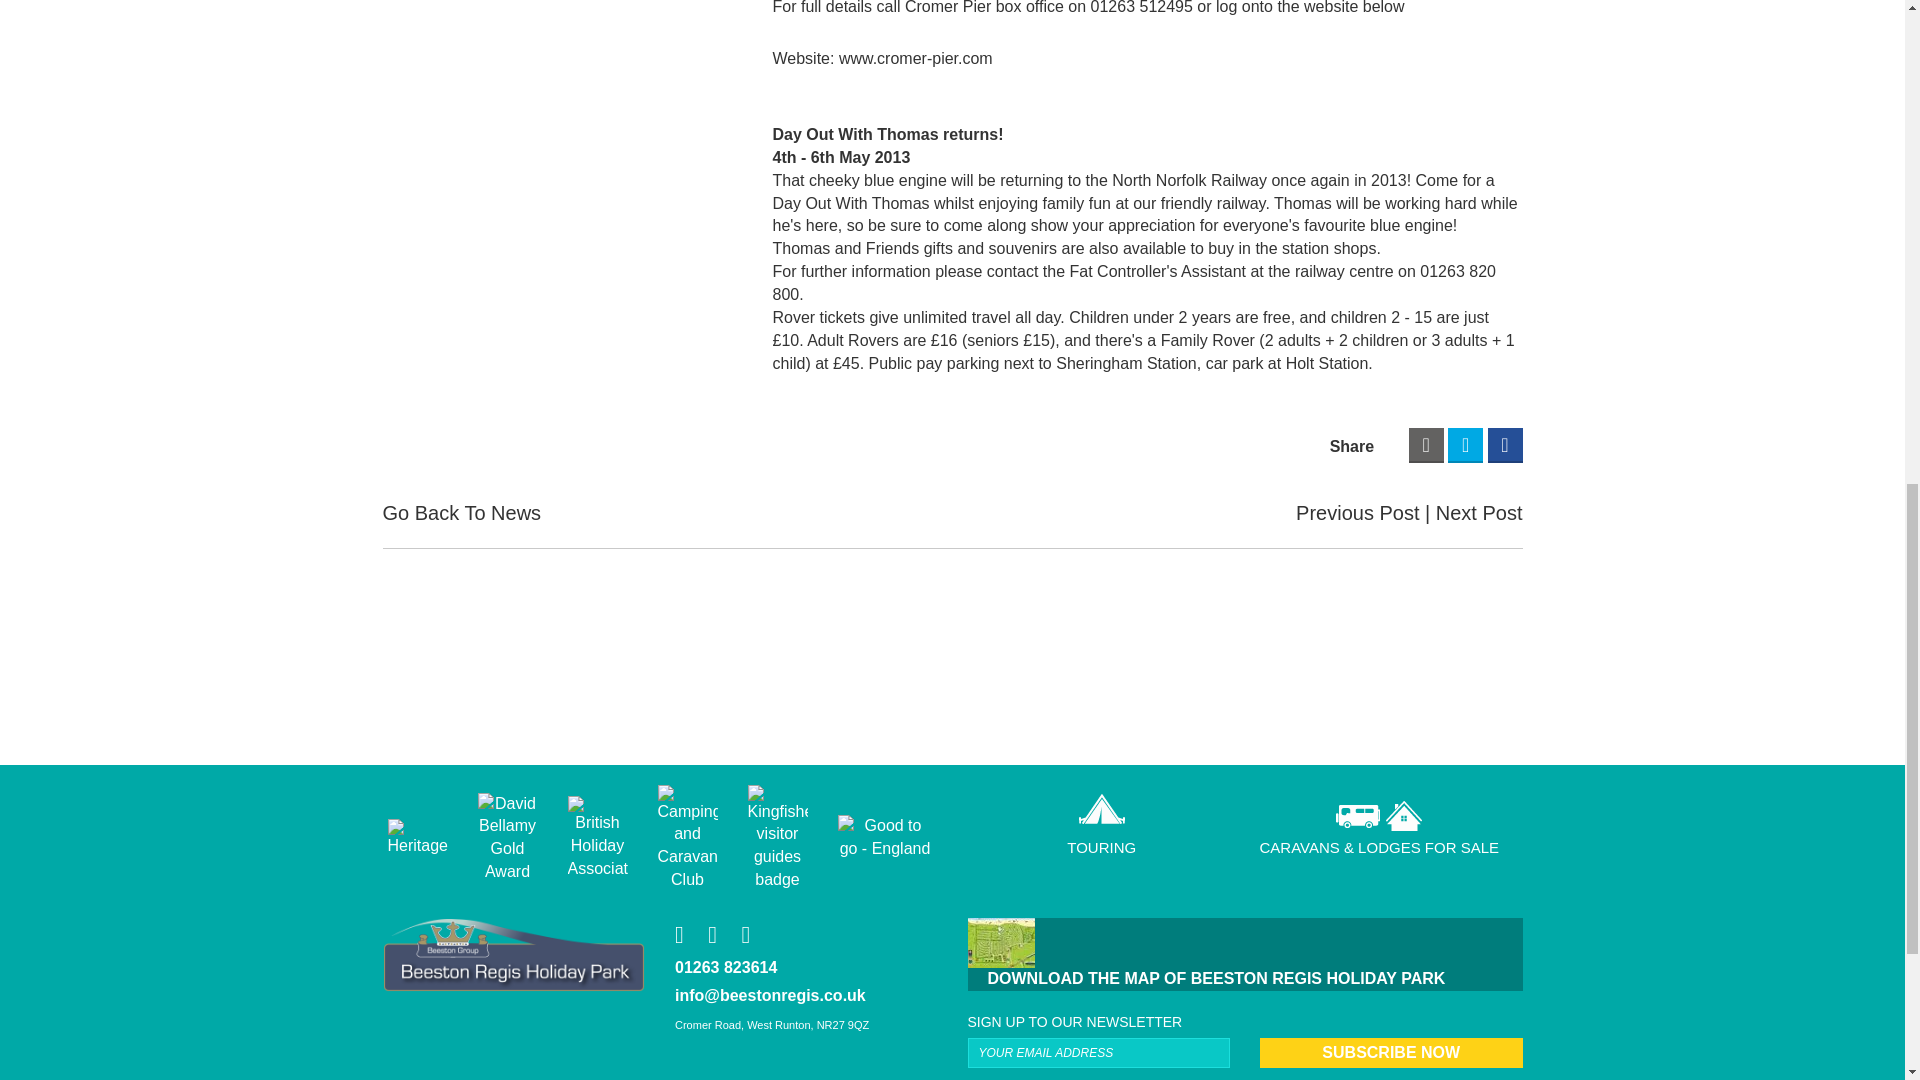 The image size is (1920, 1080). Describe the element at coordinates (916, 58) in the screenshot. I see `www.cromer-pier.com` at that location.